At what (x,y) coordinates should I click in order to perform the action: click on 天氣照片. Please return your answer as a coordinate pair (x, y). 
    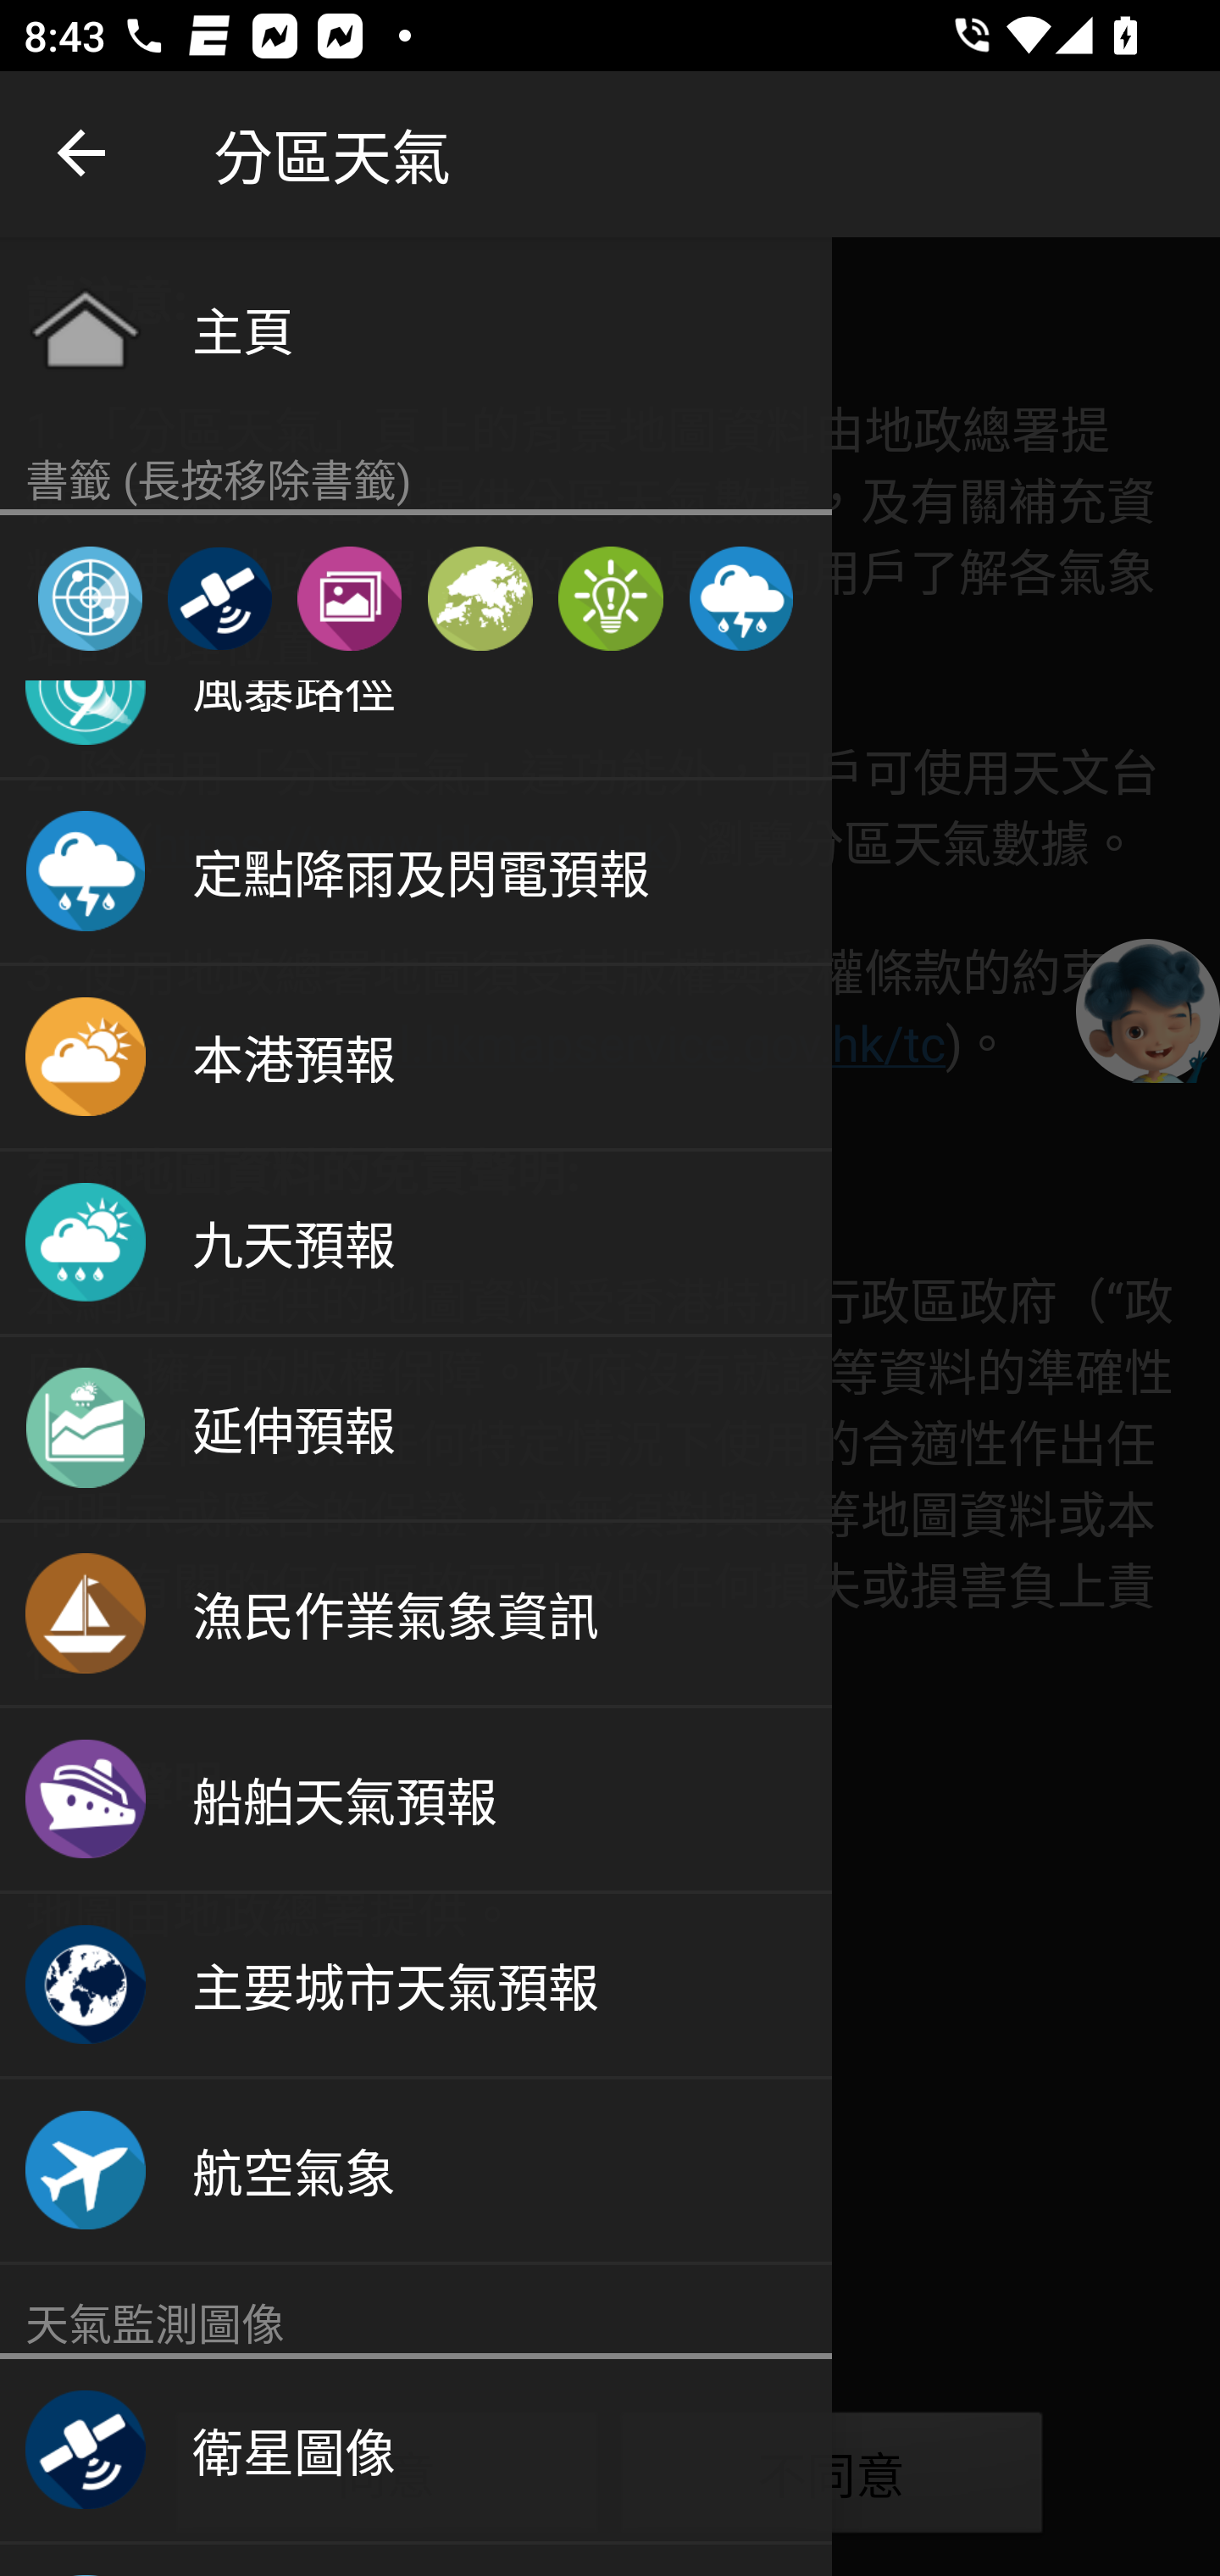
    Looking at the image, I should click on (349, 598).